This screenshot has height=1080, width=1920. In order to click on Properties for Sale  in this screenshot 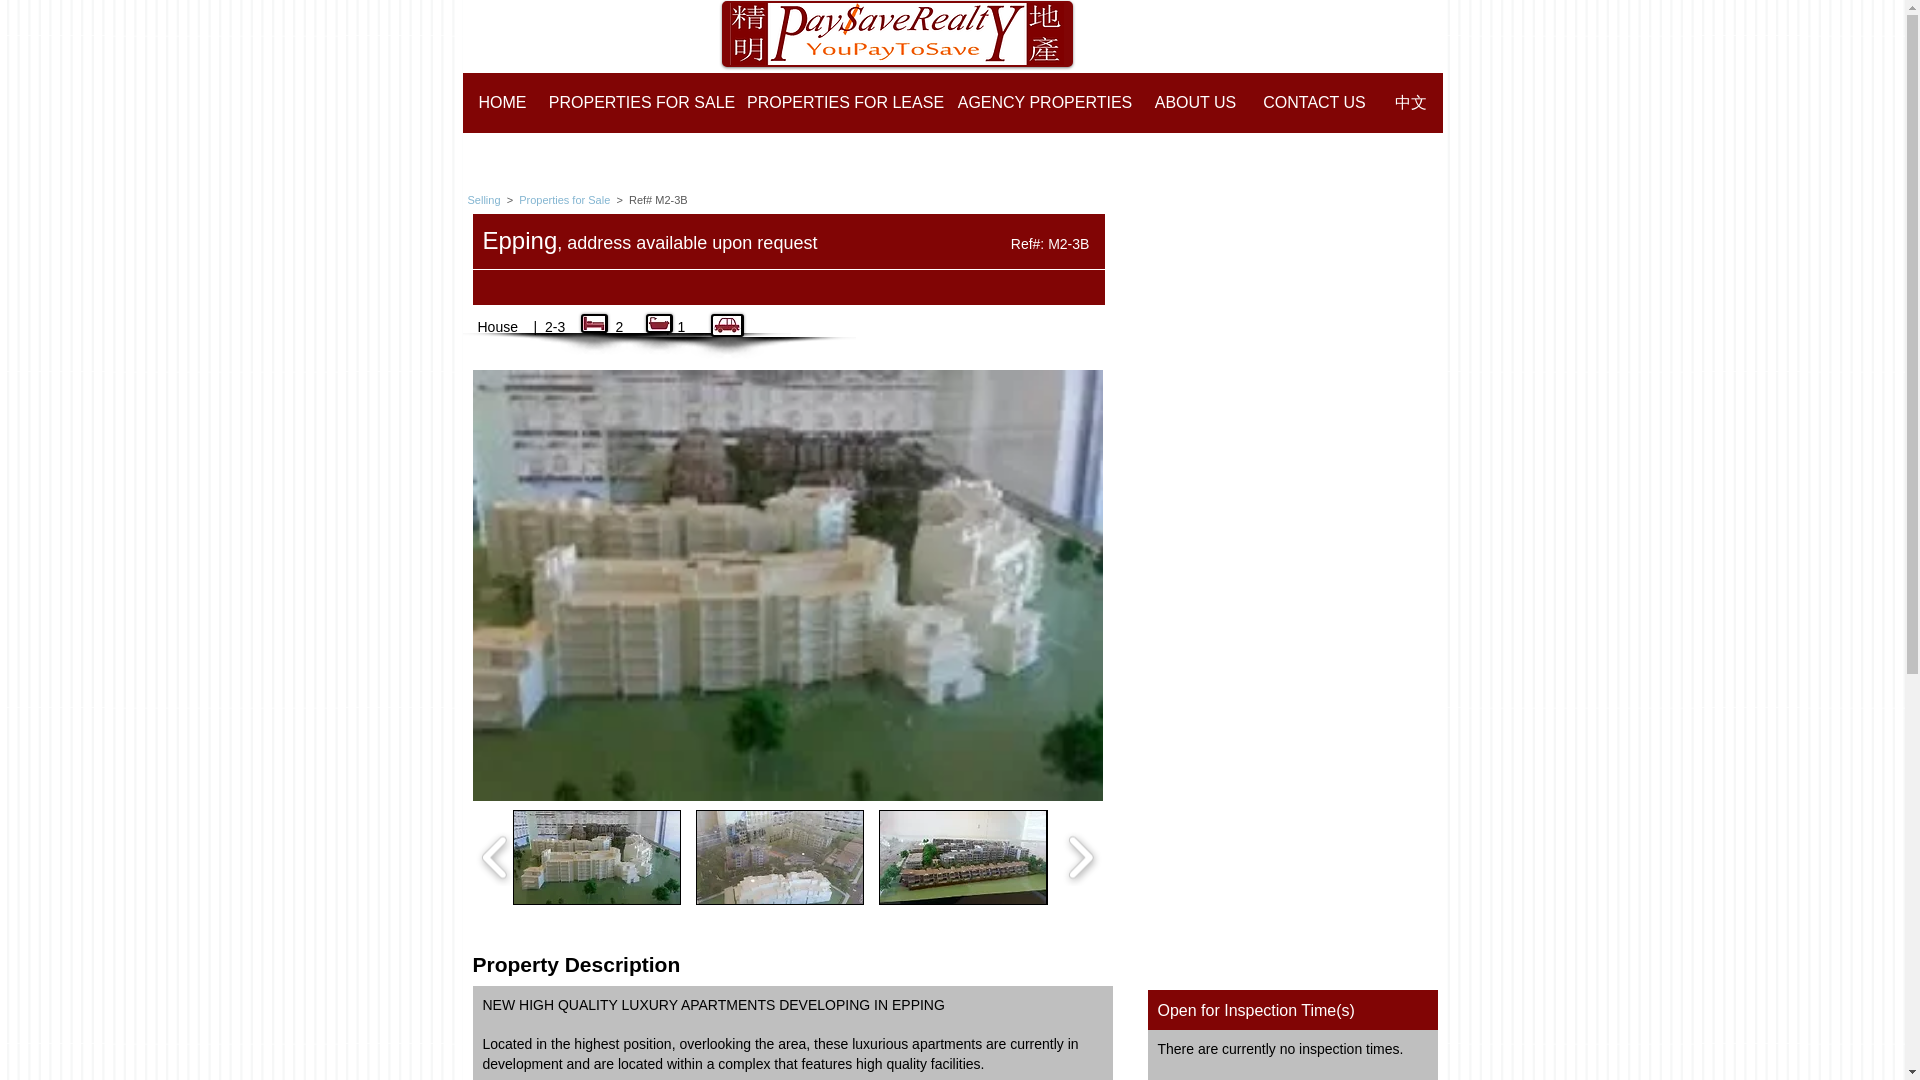, I will do `click(564, 200)`.